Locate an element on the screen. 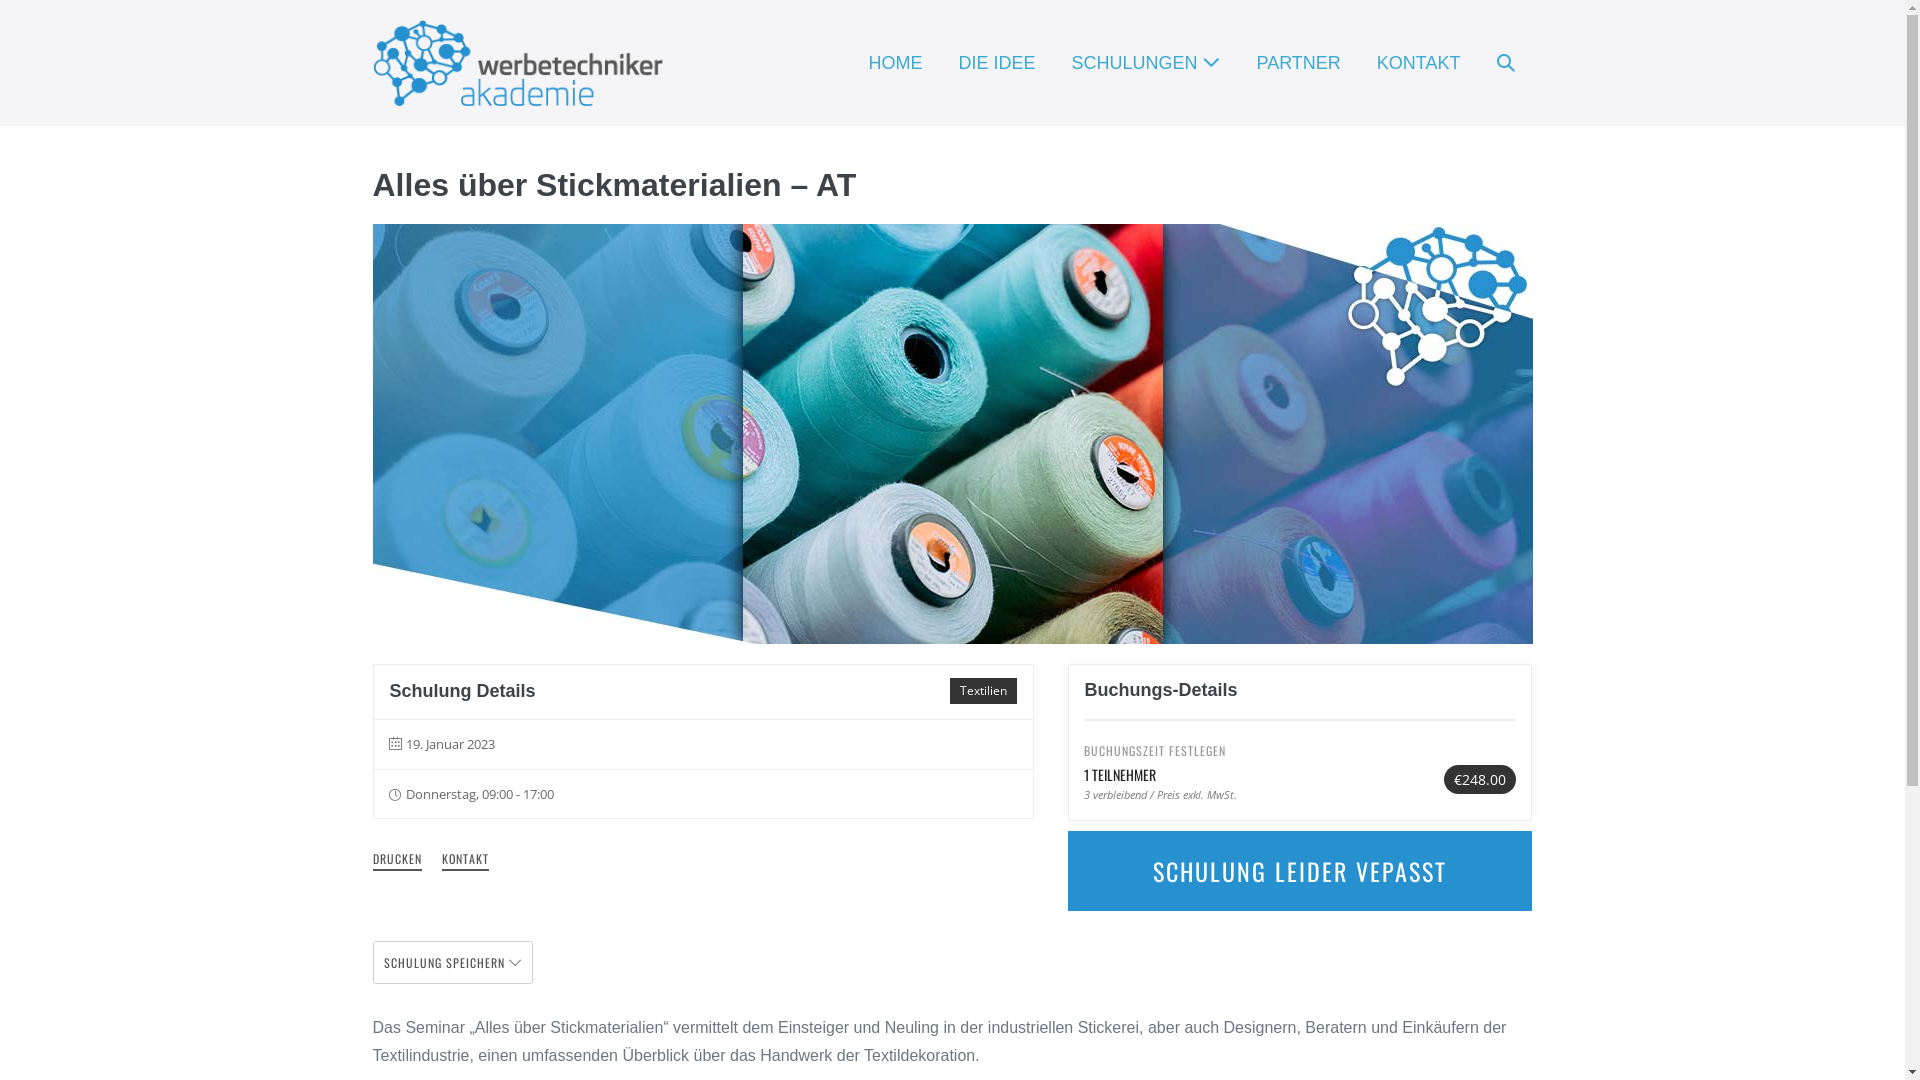  DRUCKEN is located at coordinates (396, 860).